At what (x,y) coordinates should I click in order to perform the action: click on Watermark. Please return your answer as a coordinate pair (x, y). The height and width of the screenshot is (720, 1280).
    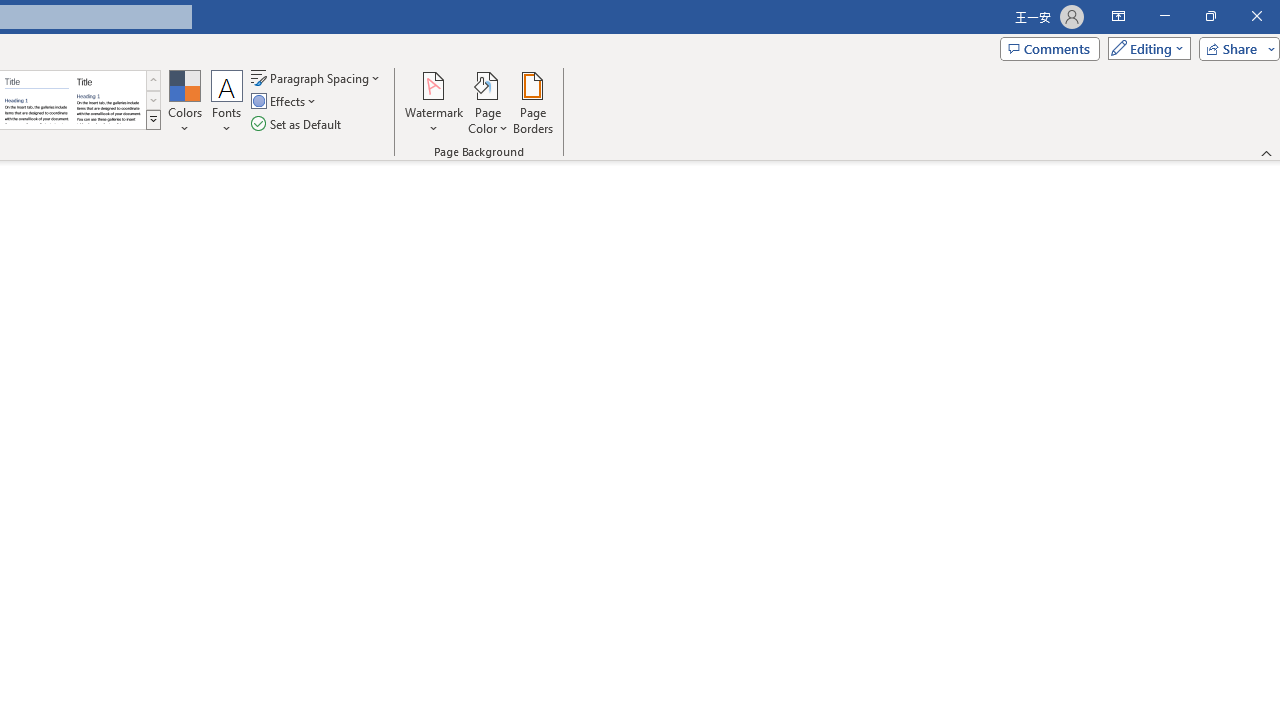
    Looking at the image, I should click on (434, 102).